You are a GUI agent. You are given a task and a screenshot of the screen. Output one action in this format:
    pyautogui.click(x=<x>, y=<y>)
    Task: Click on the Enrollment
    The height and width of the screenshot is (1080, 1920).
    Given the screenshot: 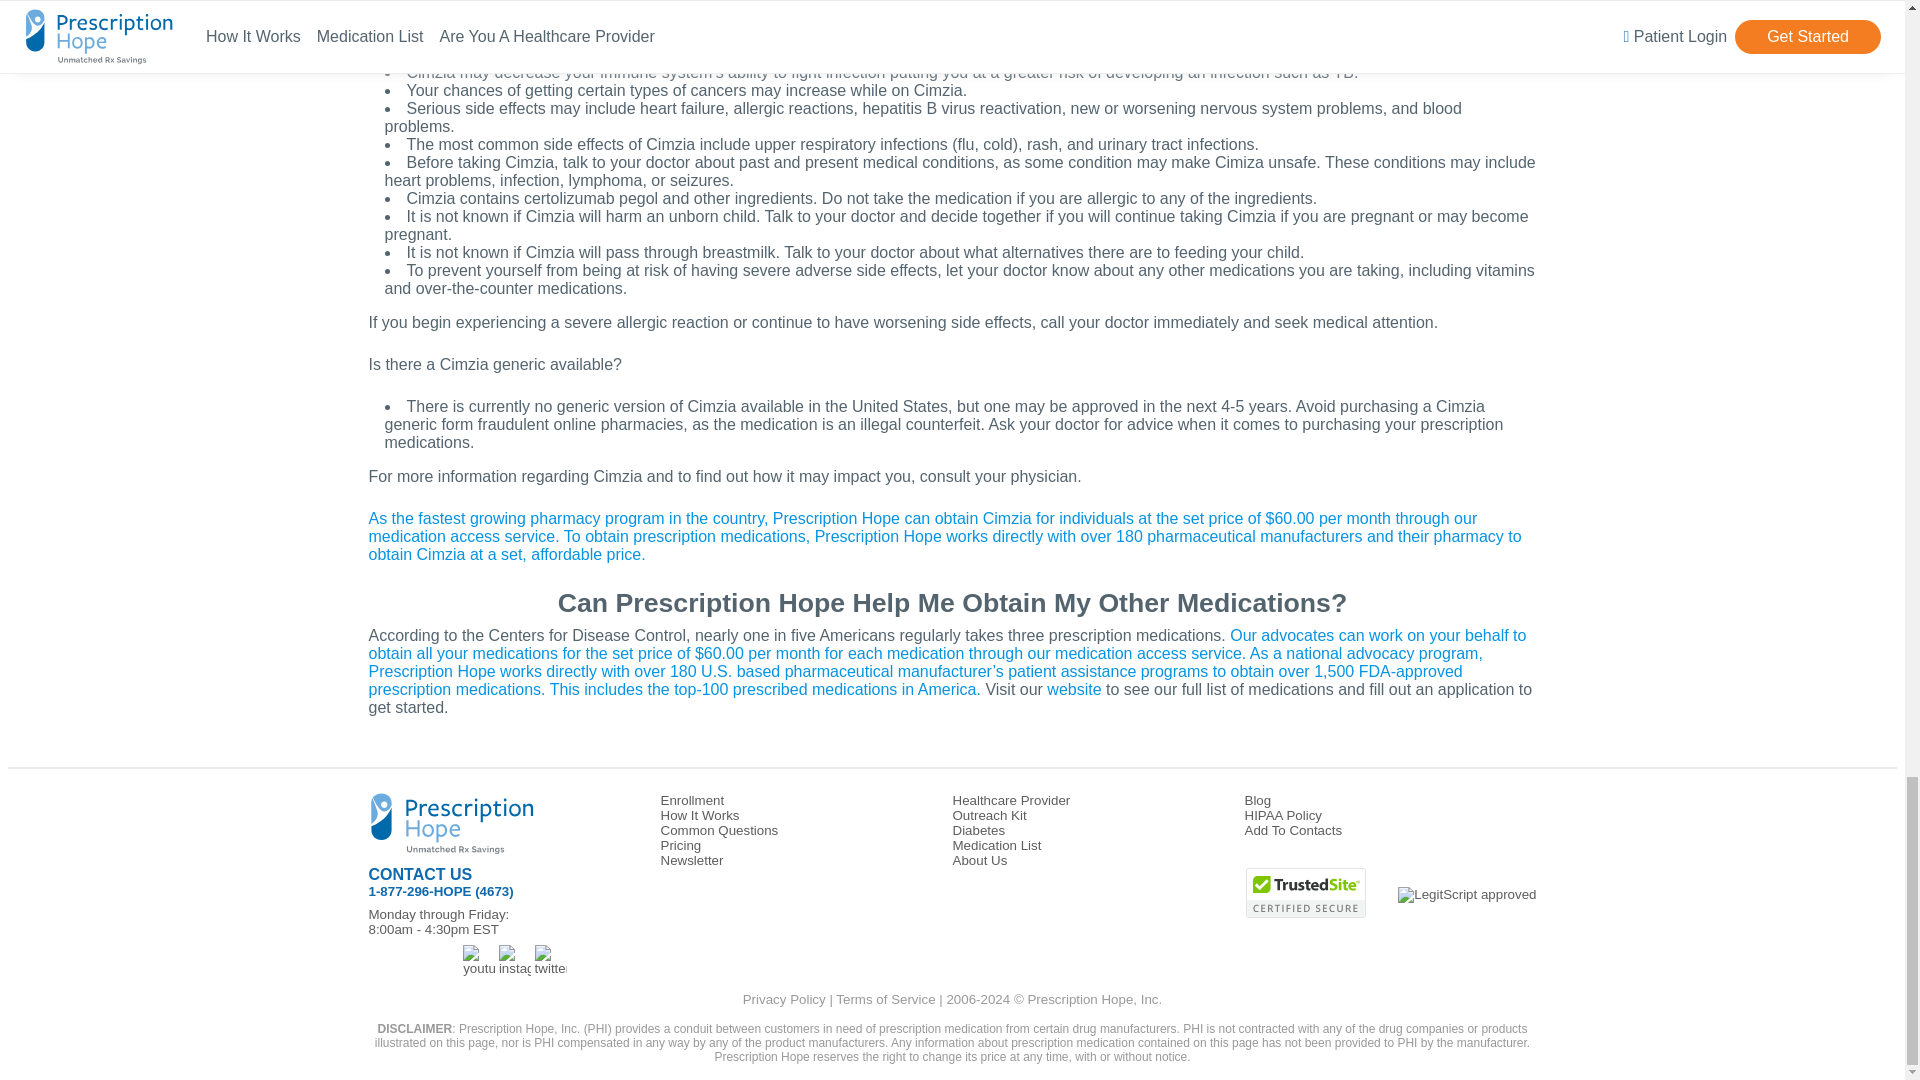 What is the action you would take?
    pyautogui.click(x=692, y=800)
    